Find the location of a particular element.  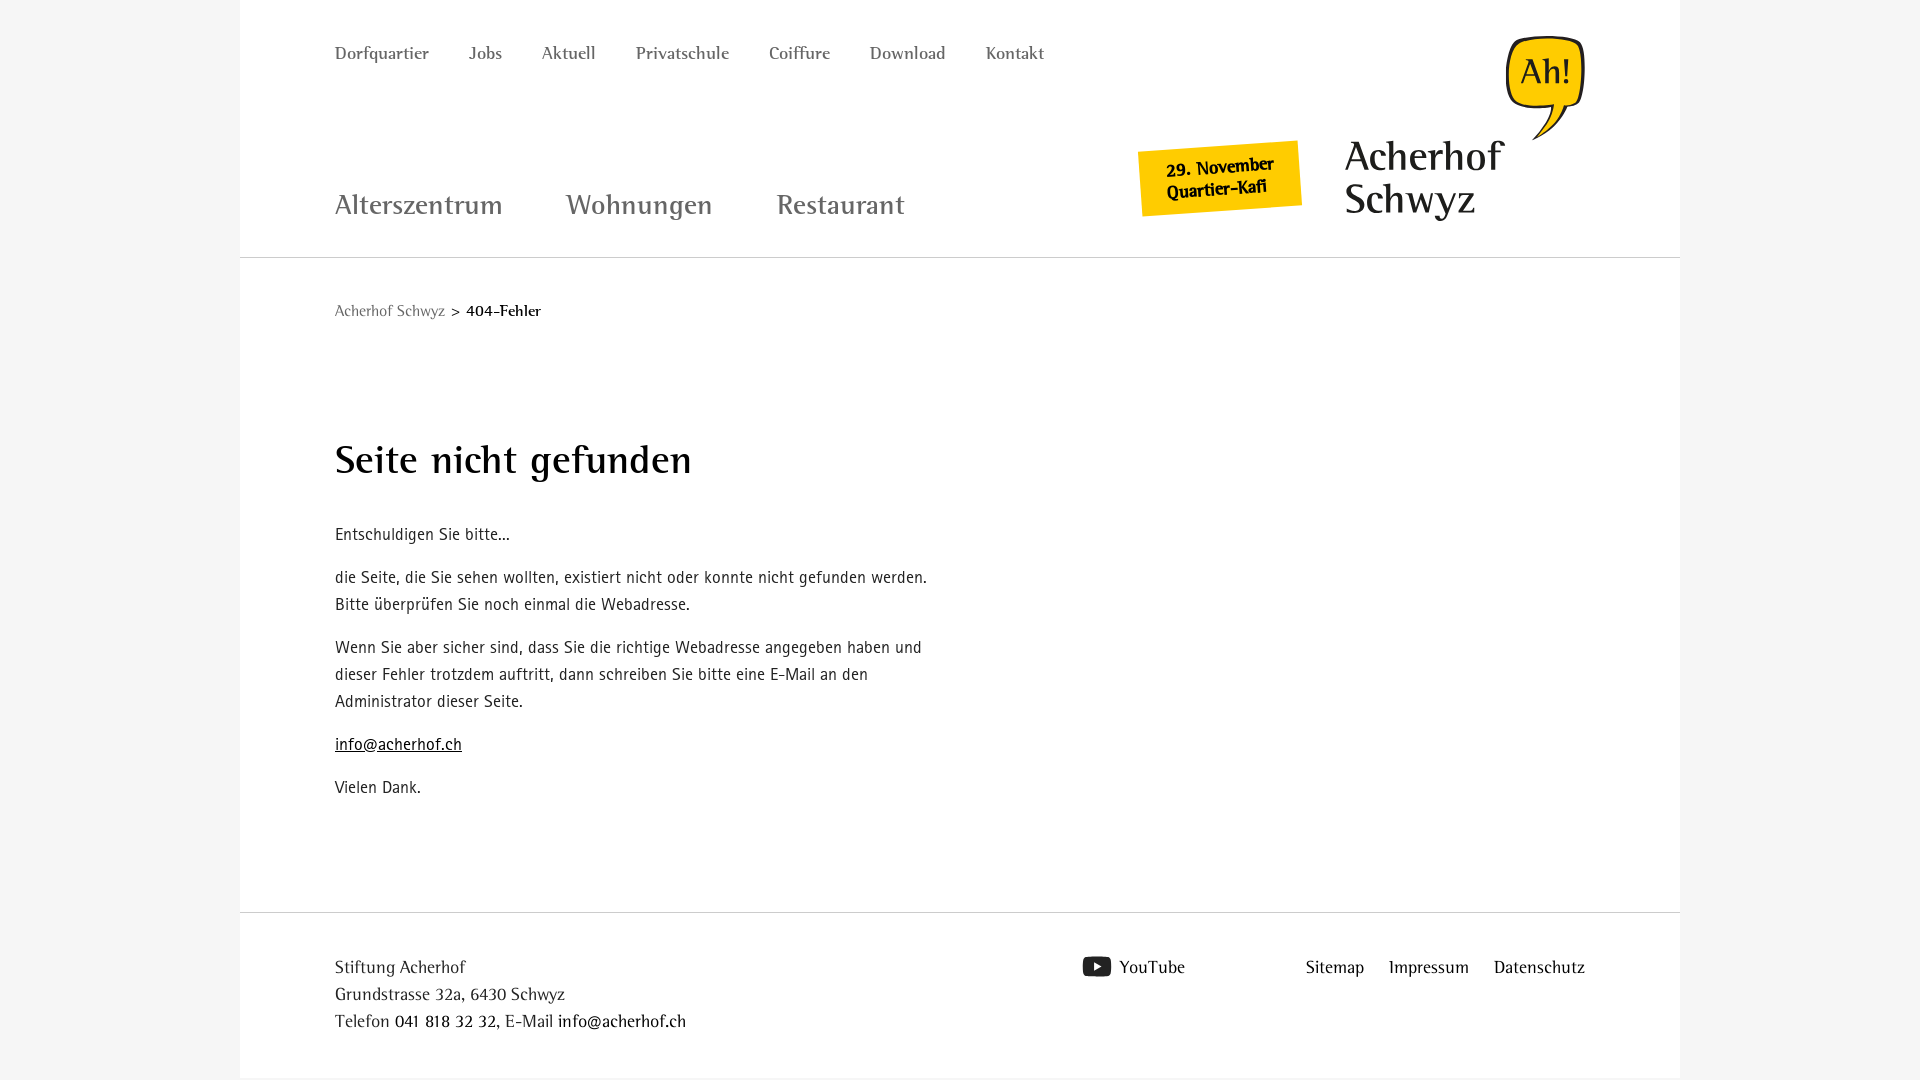

info@acherhof.ch is located at coordinates (622, 1020).